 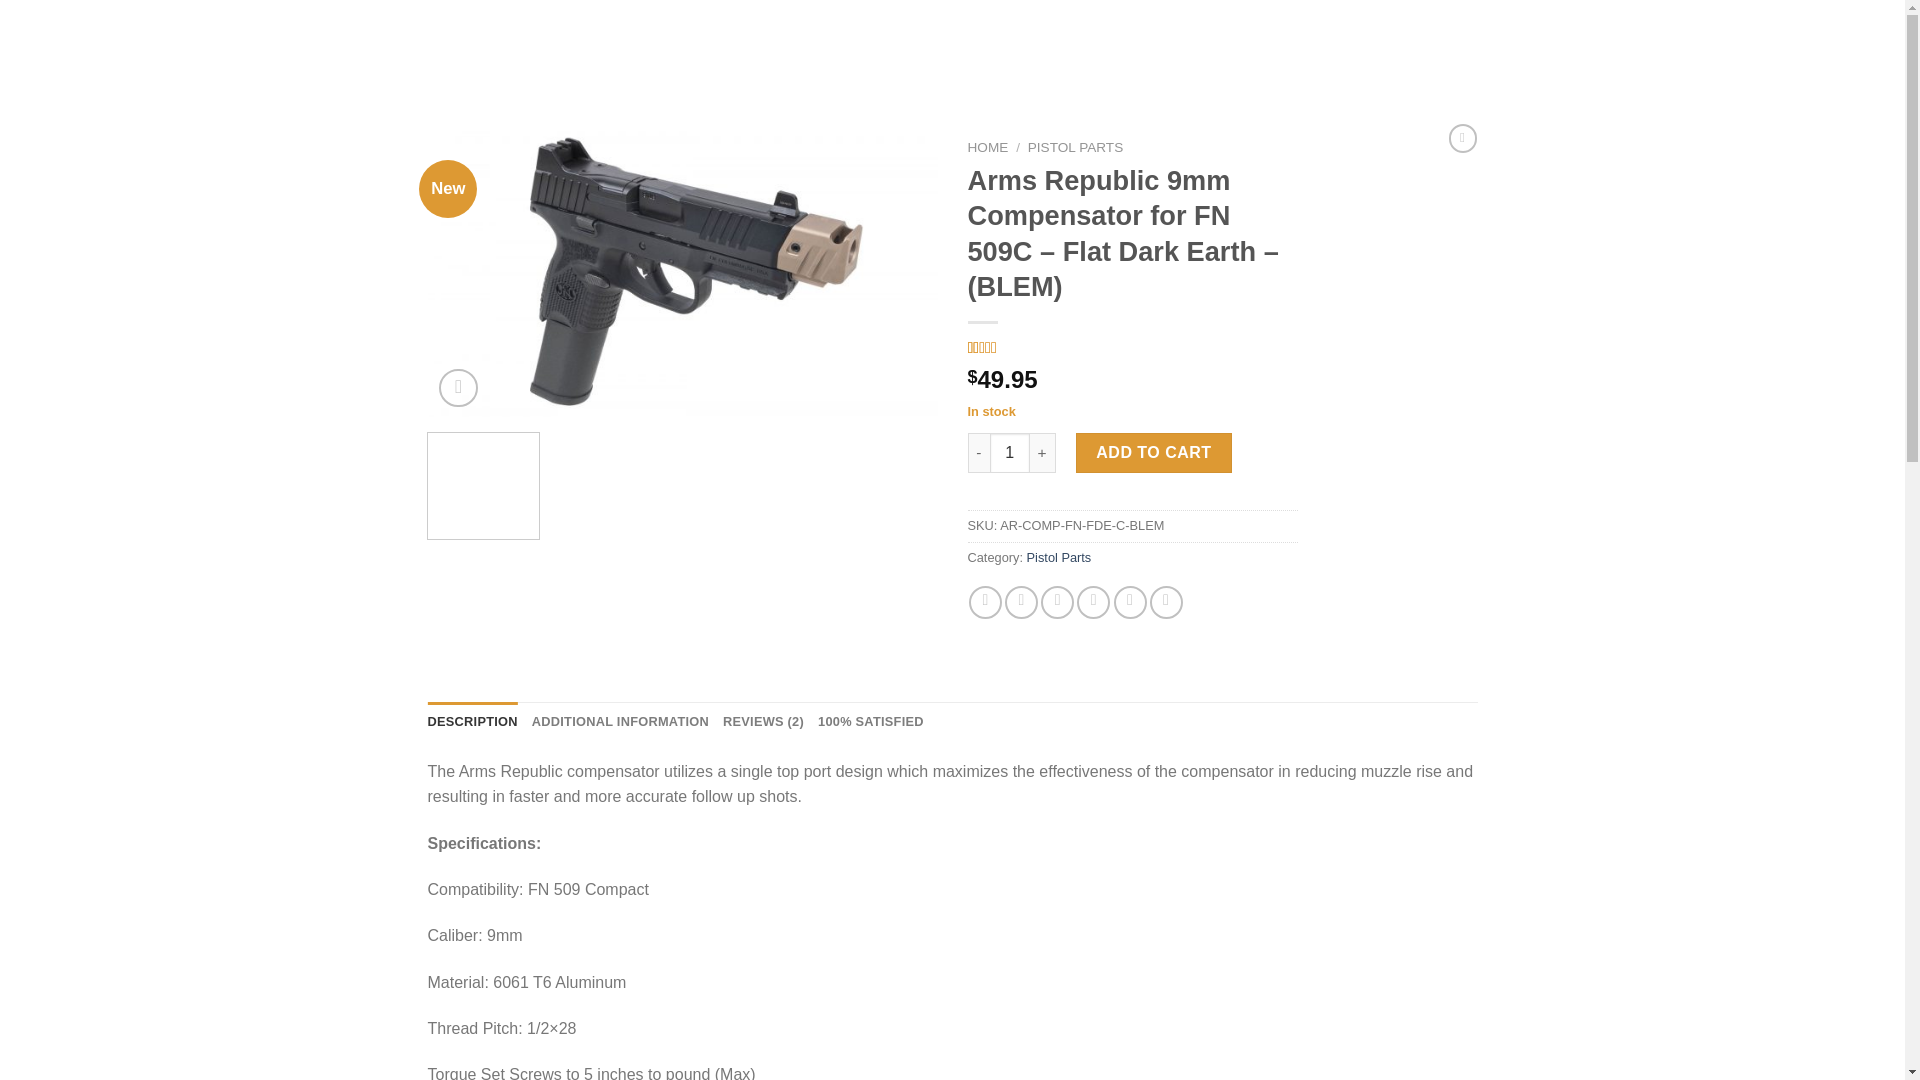 I want to click on BLOG, so click(x=264, y=44).